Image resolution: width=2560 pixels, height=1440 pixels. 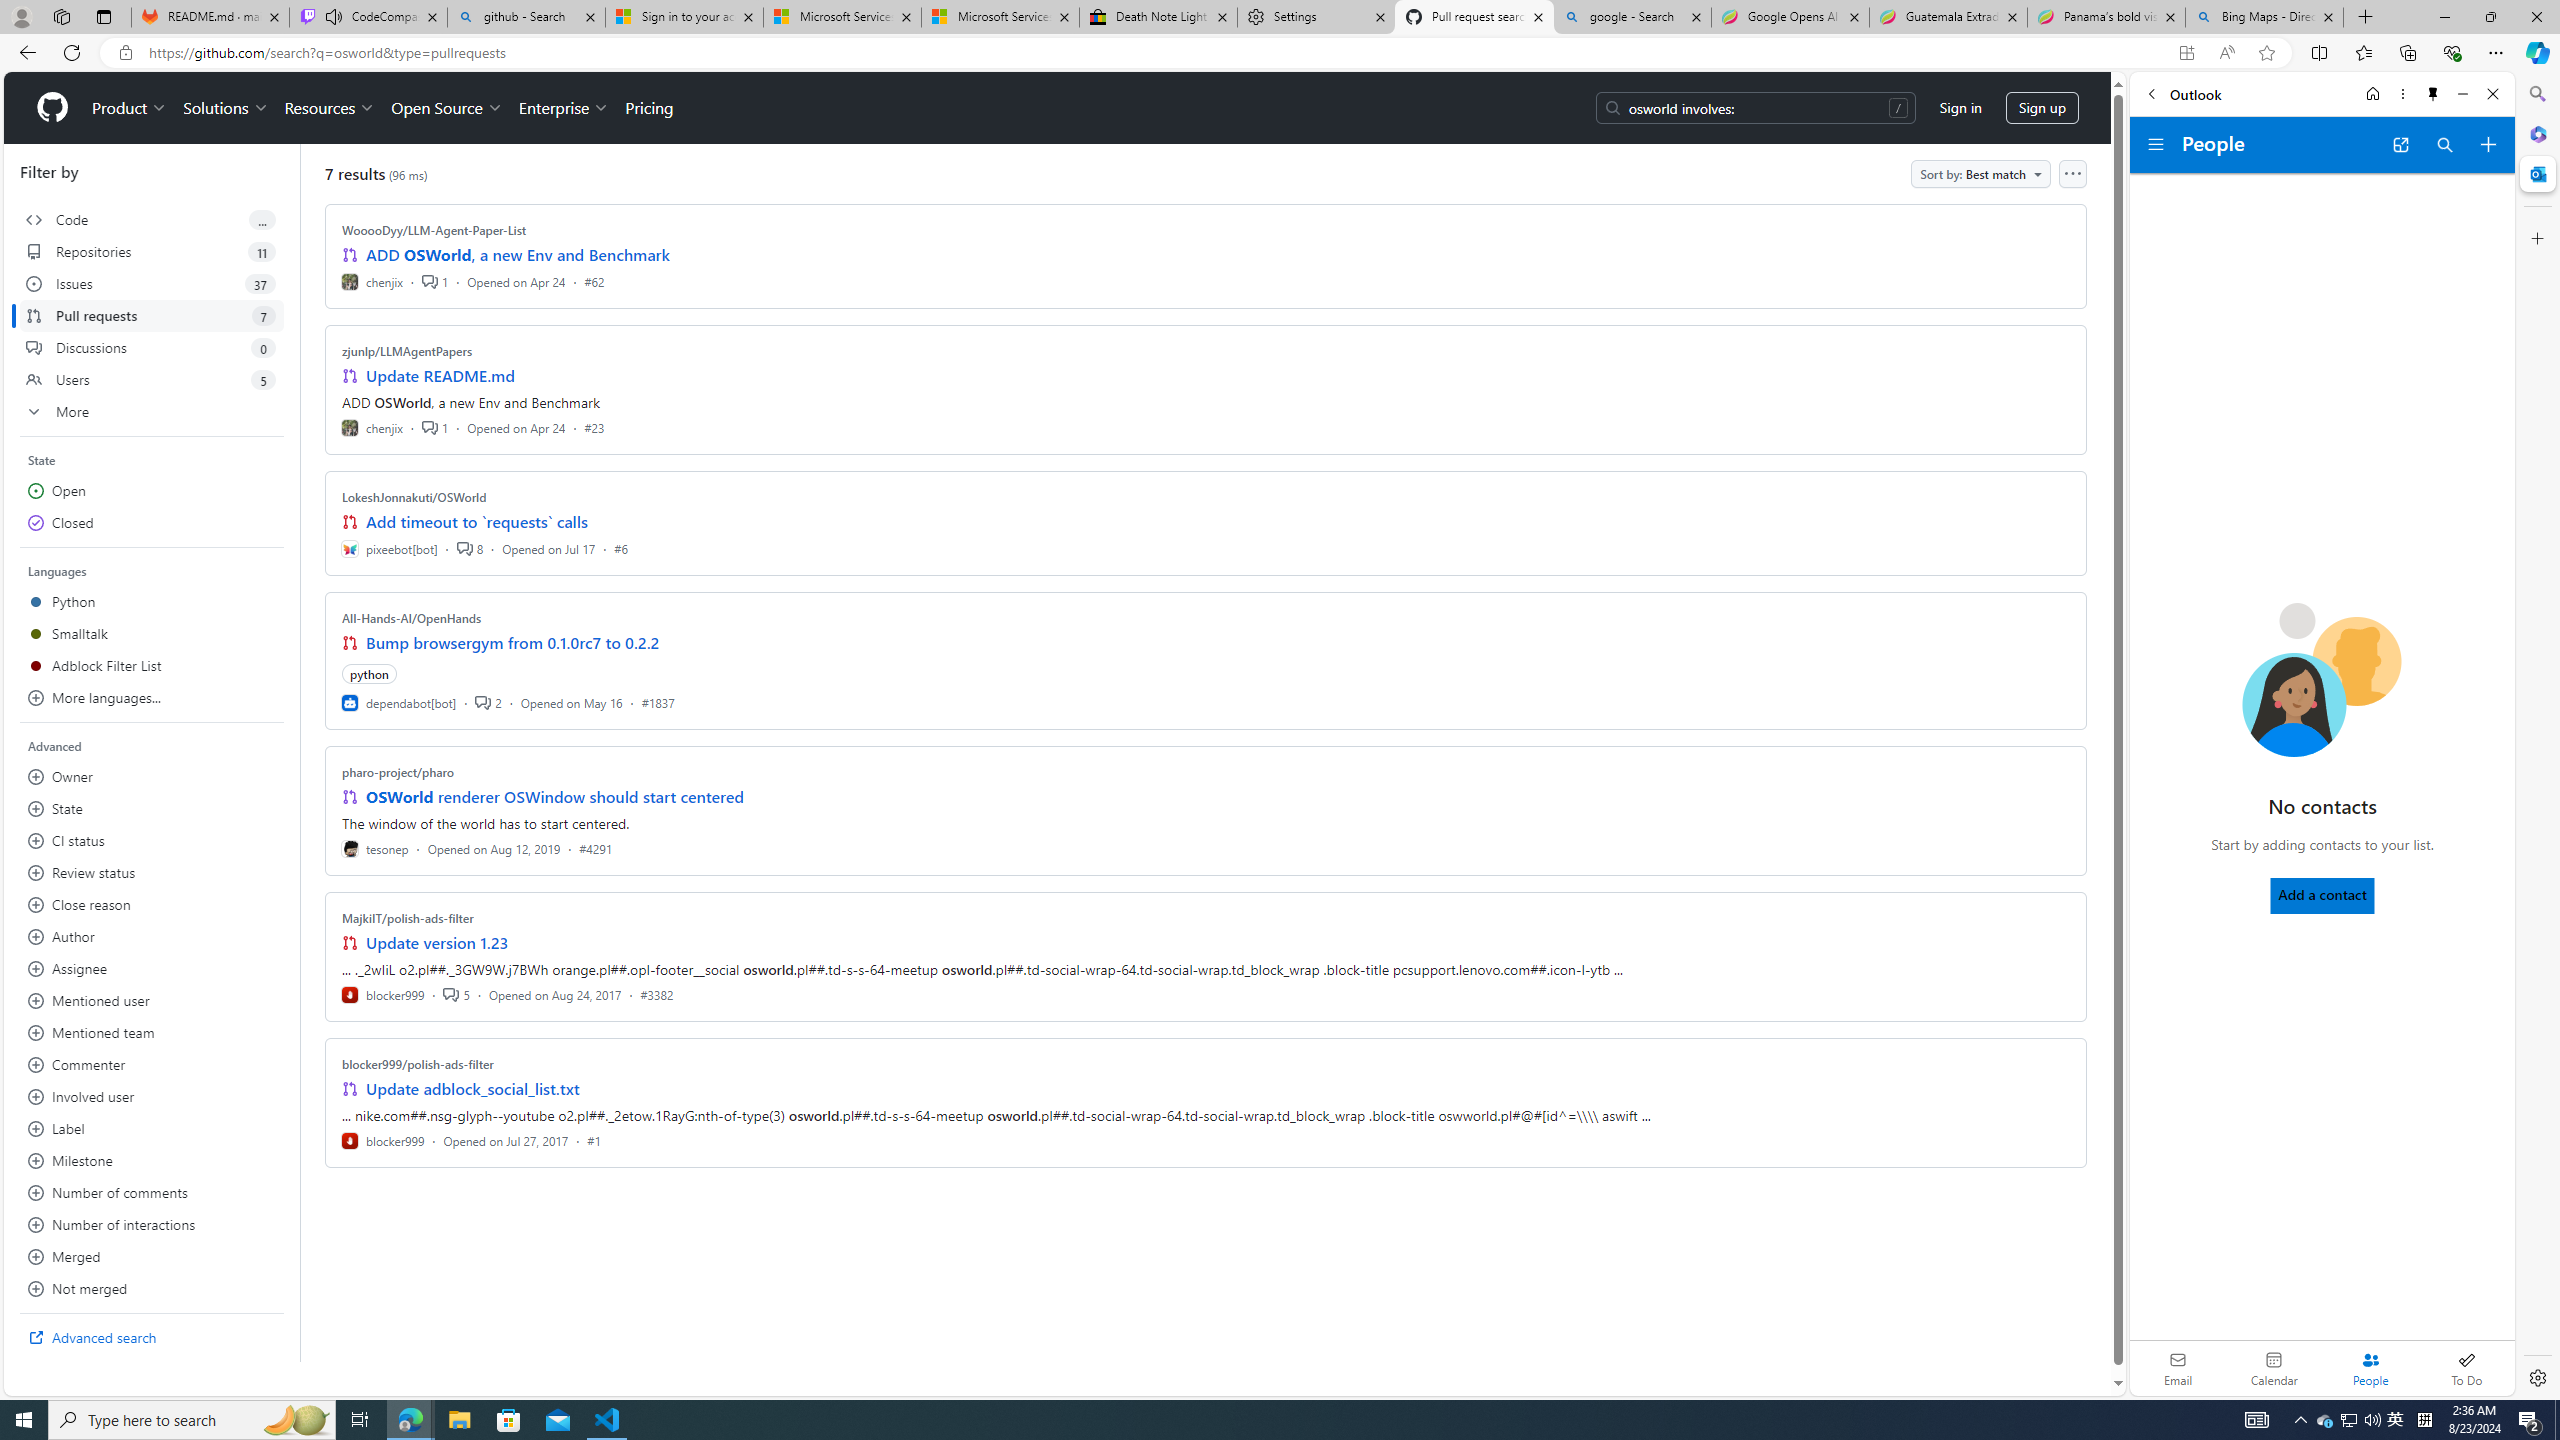 What do you see at coordinates (594, 1140) in the screenshot?
I see `#1` at bounding box center [594, 1140].